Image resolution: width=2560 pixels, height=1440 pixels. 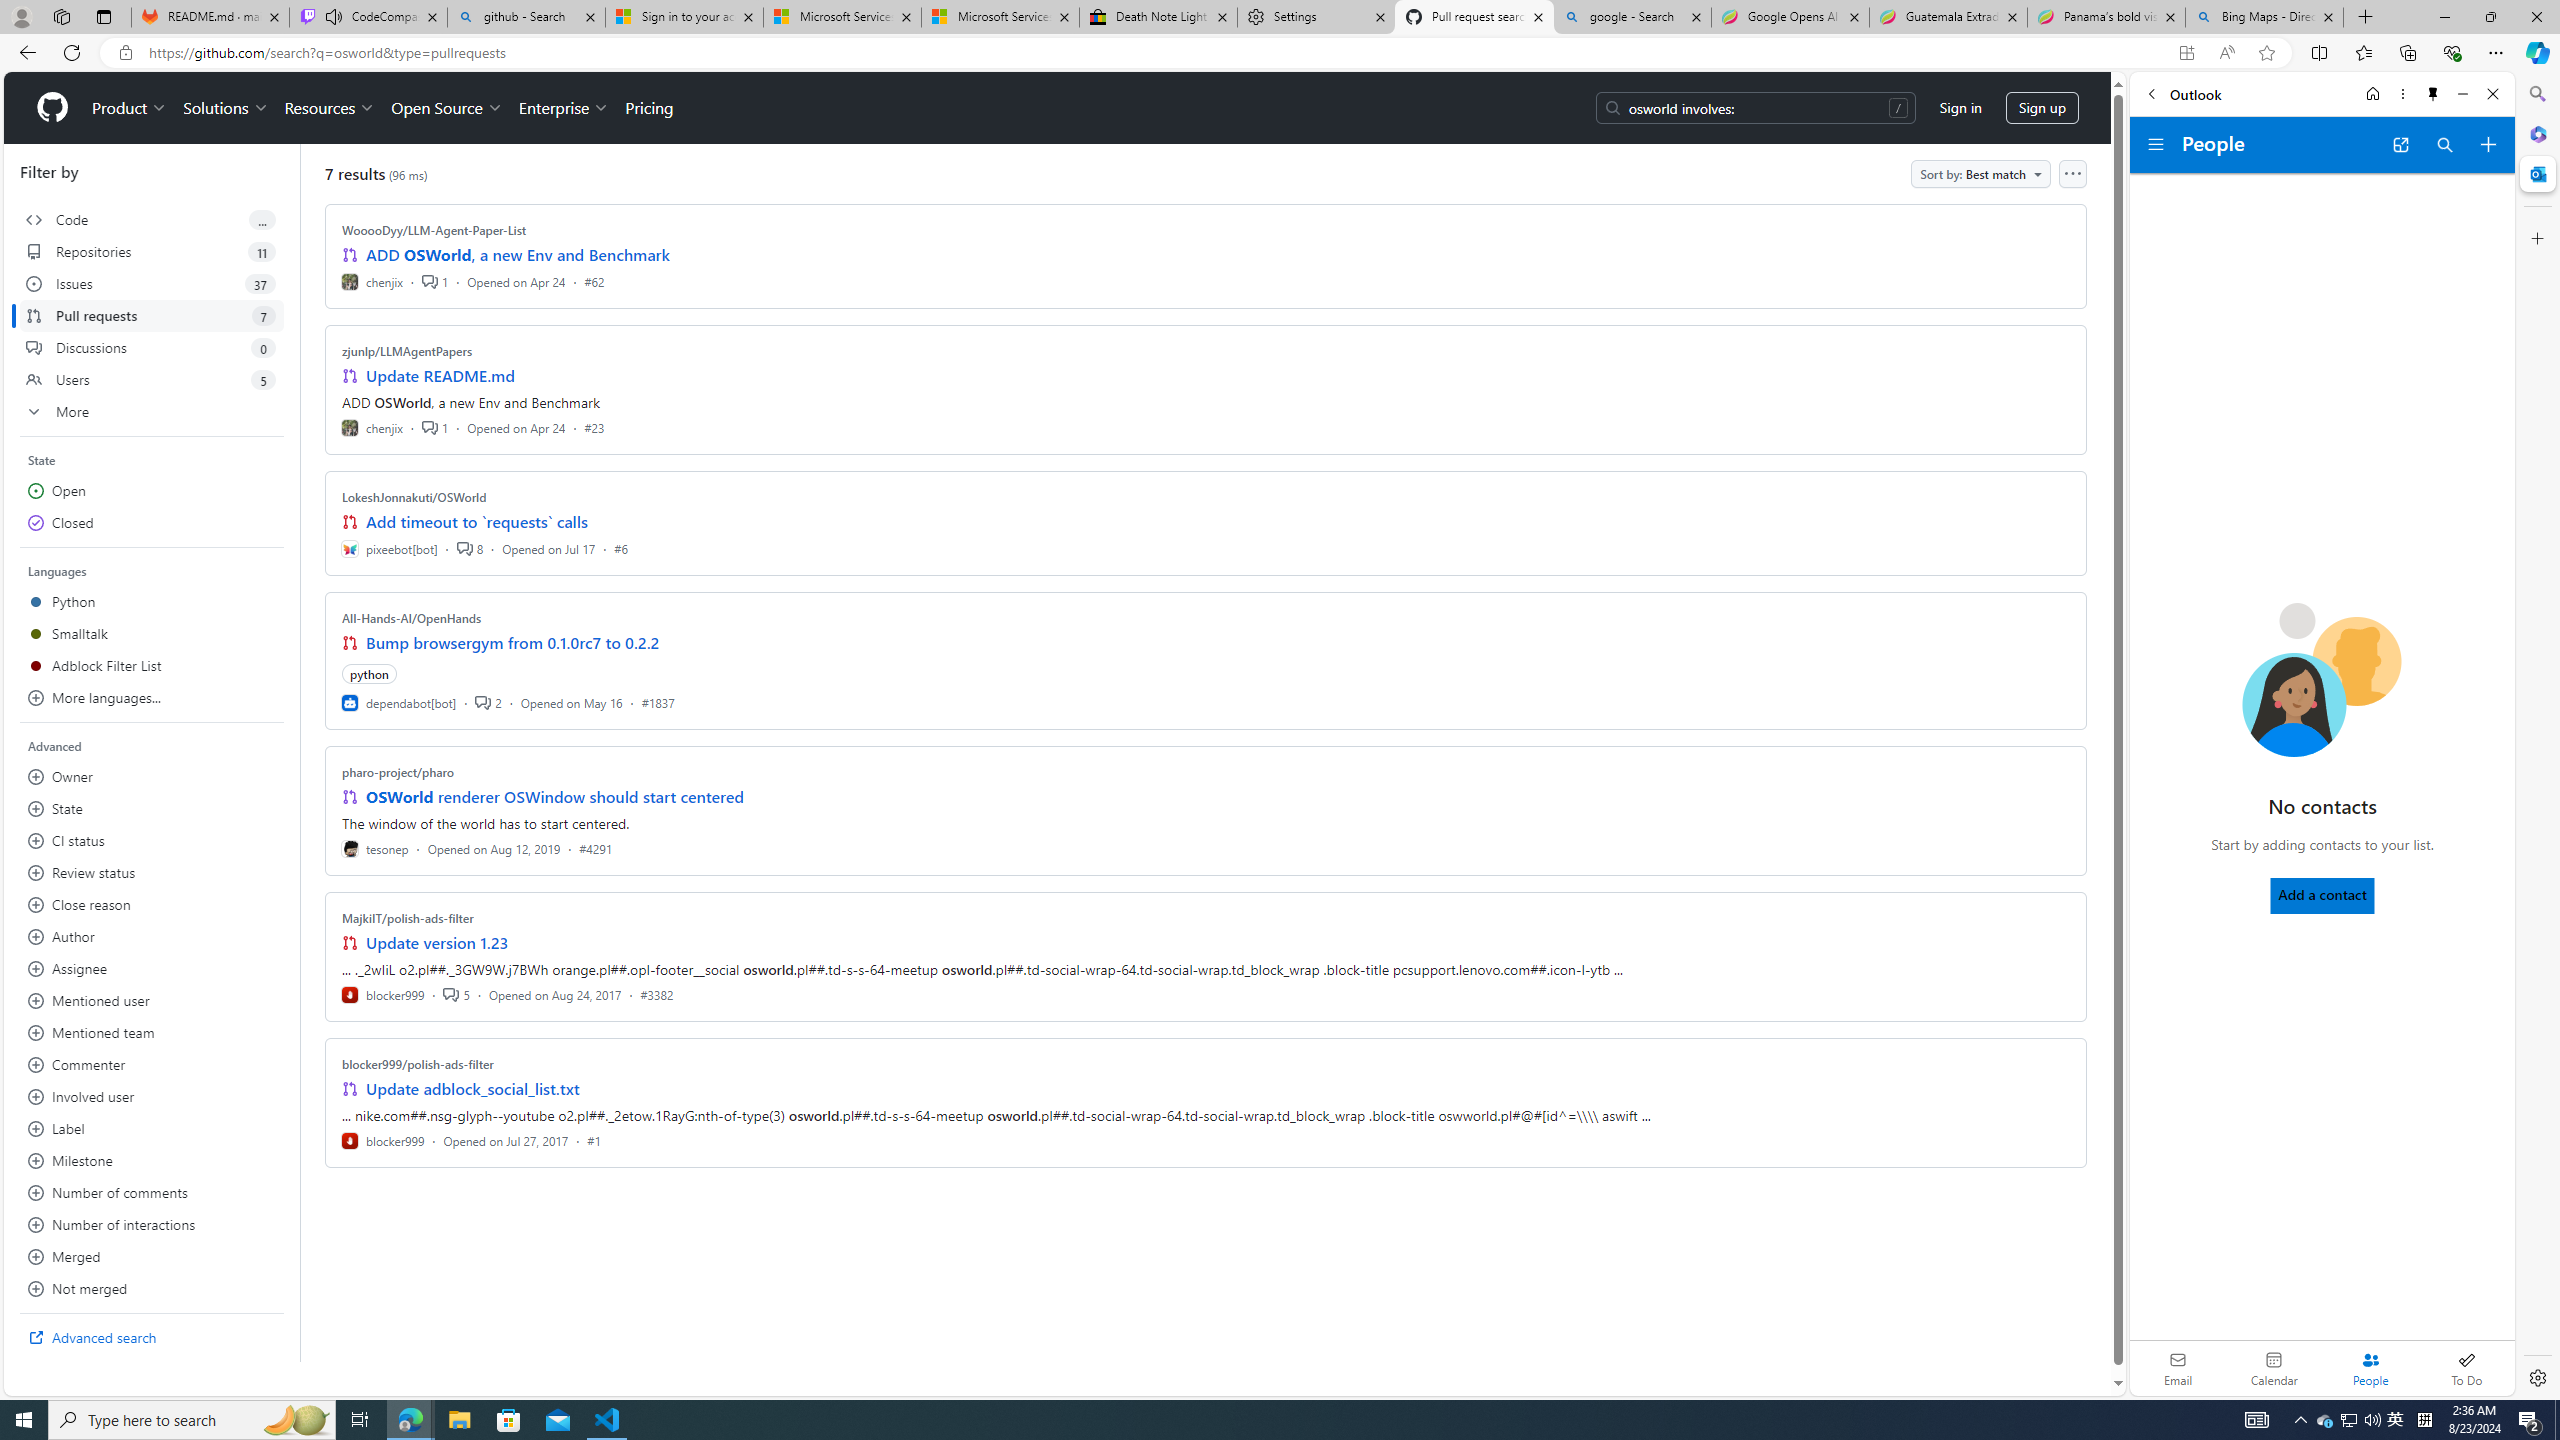 What do you see at coordinates (594, 1140) in the screenshot?
I see `#1` at bounding box center [594, 1140].